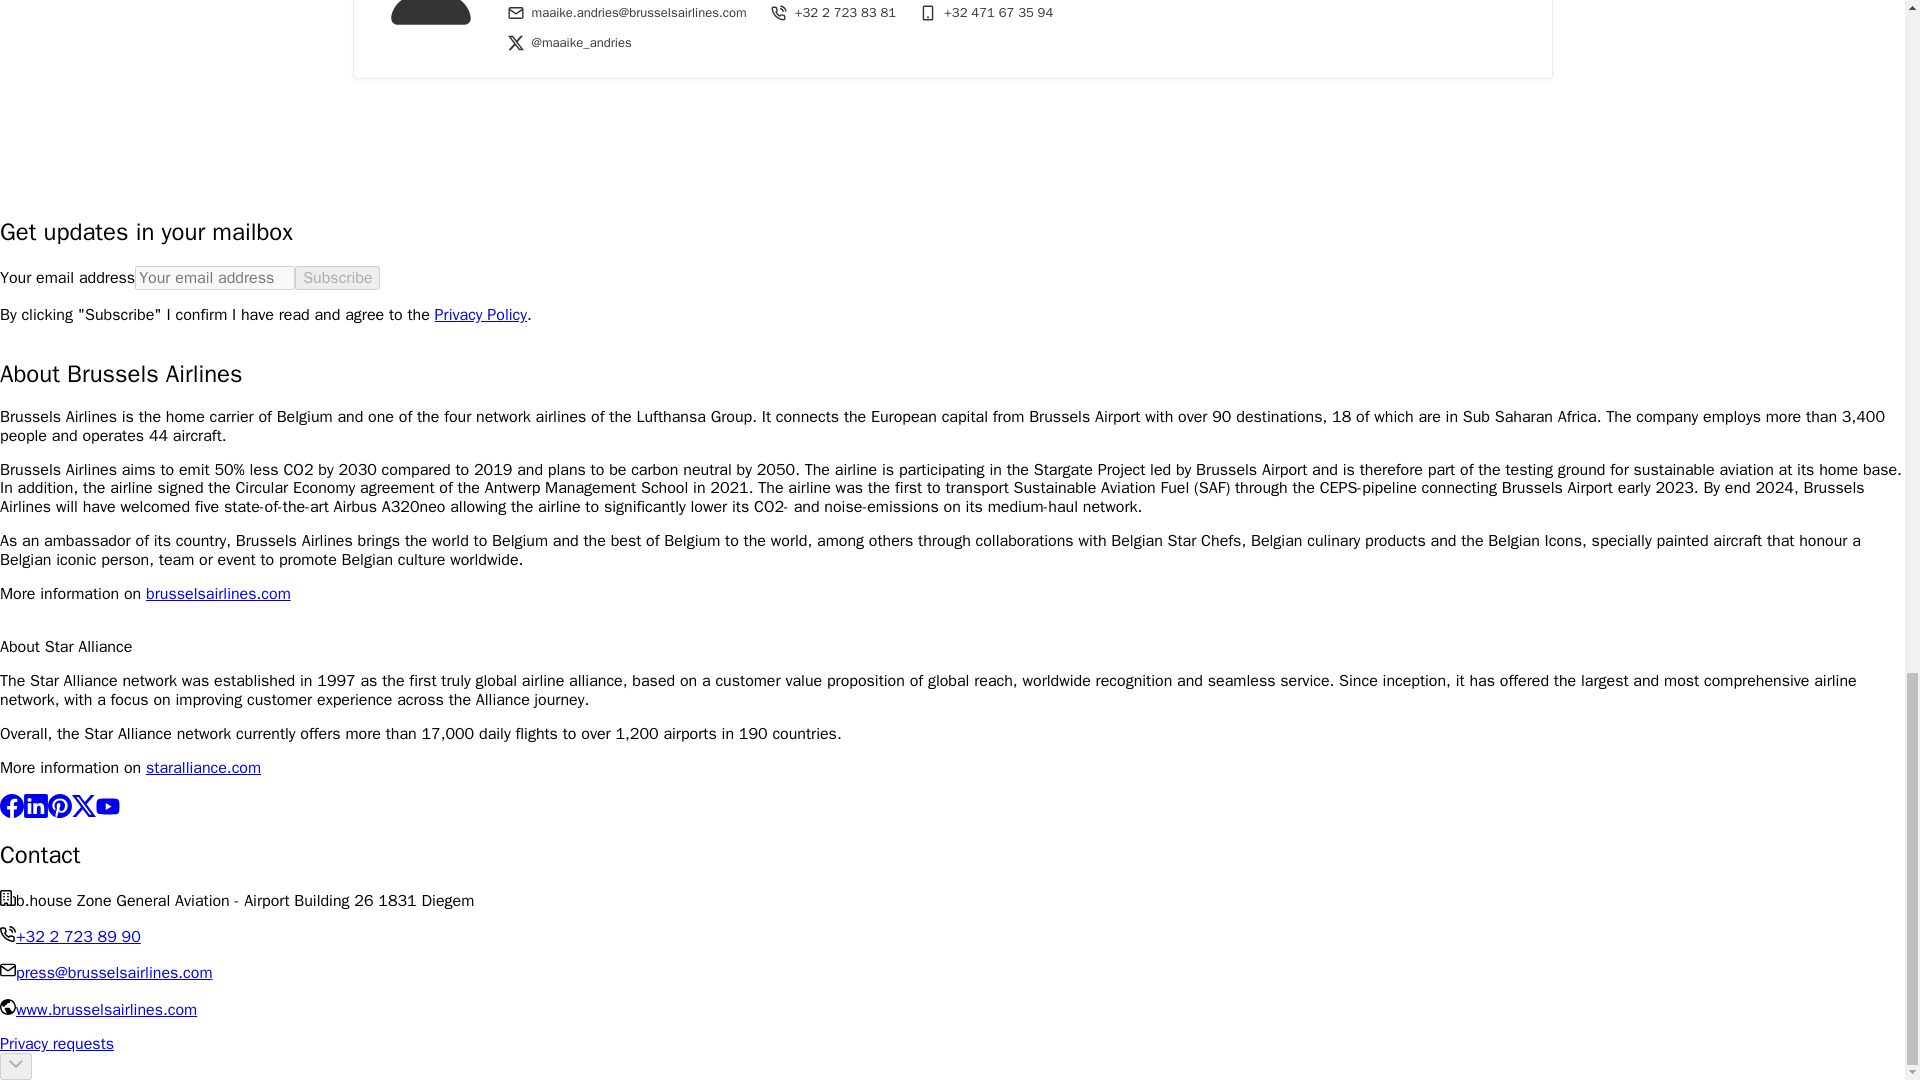  Describe the element at coordinates (203, 768) in the screenshot. I see `staralliance.com` at that location.